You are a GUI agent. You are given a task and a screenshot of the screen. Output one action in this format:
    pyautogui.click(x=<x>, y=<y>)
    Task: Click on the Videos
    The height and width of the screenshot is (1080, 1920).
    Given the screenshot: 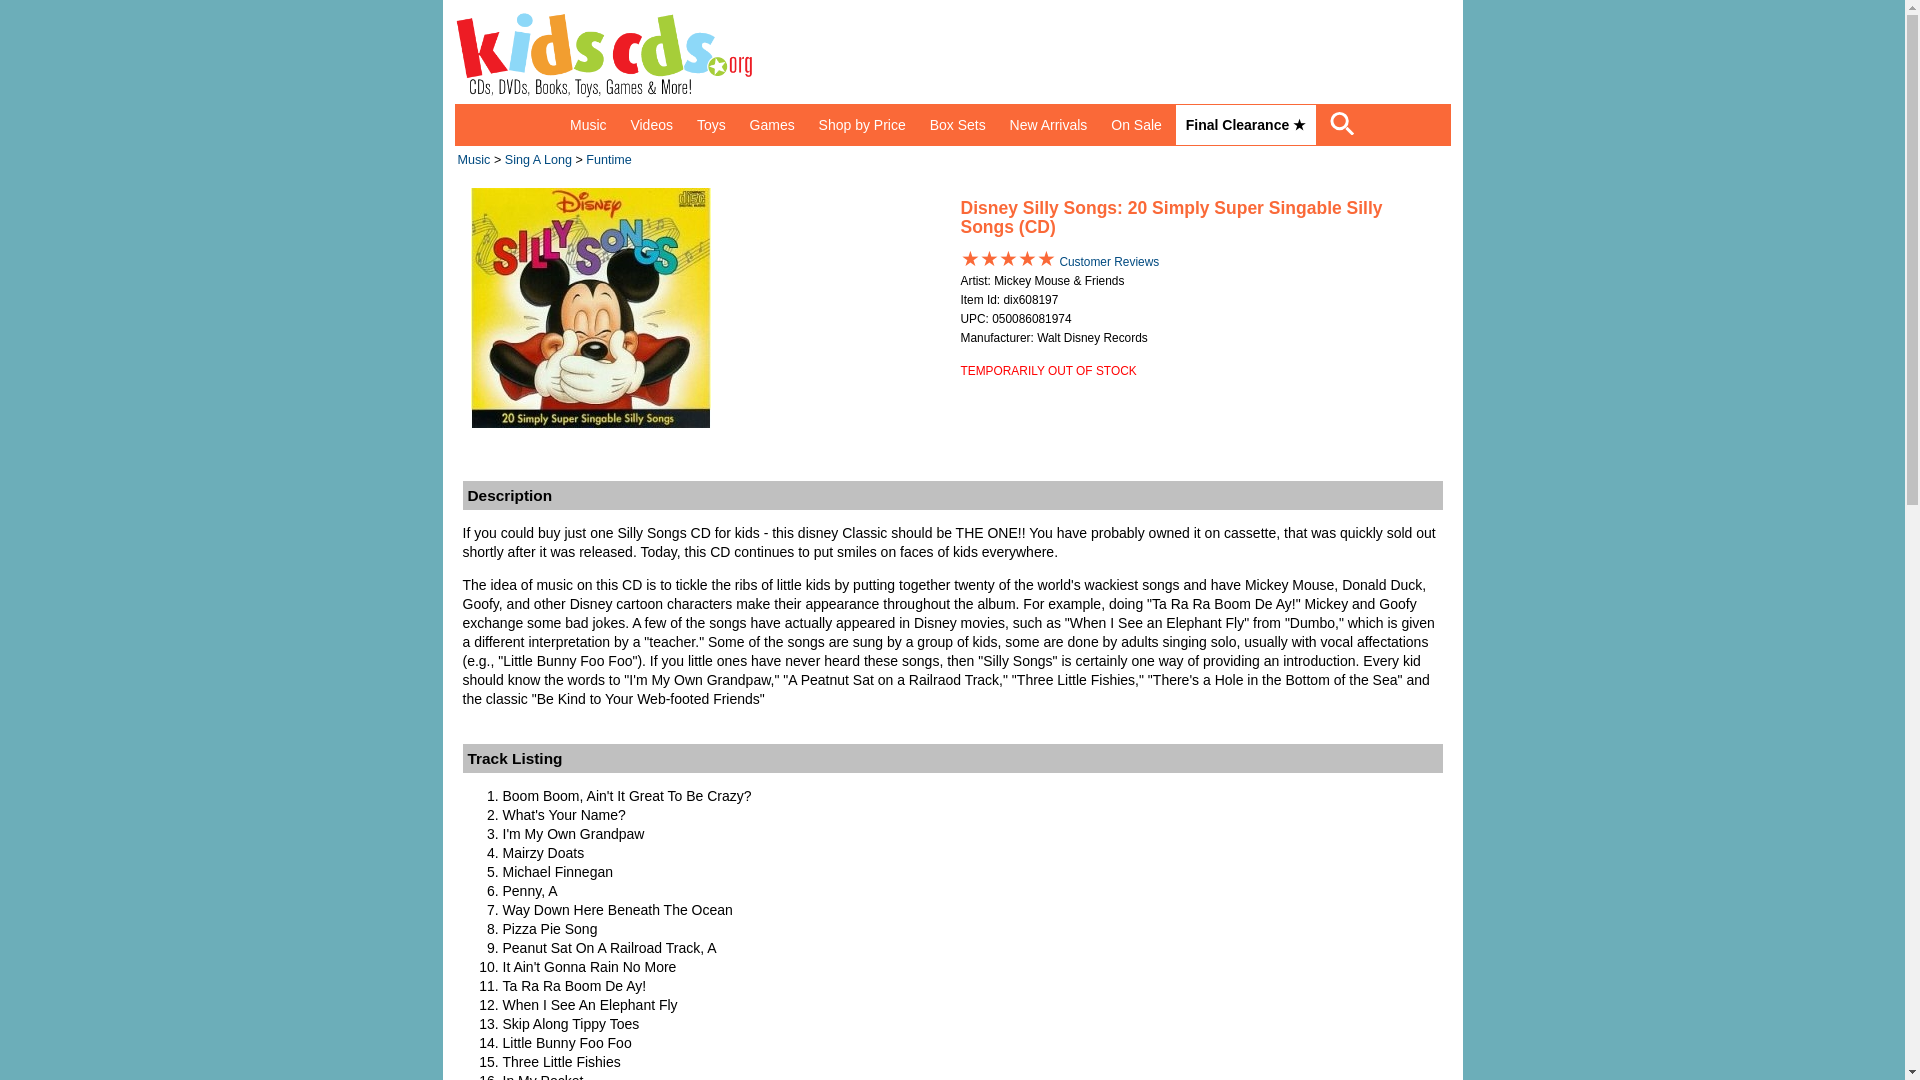 What is the action you would take?
    pyautogui.click(x=652, y=124)
    